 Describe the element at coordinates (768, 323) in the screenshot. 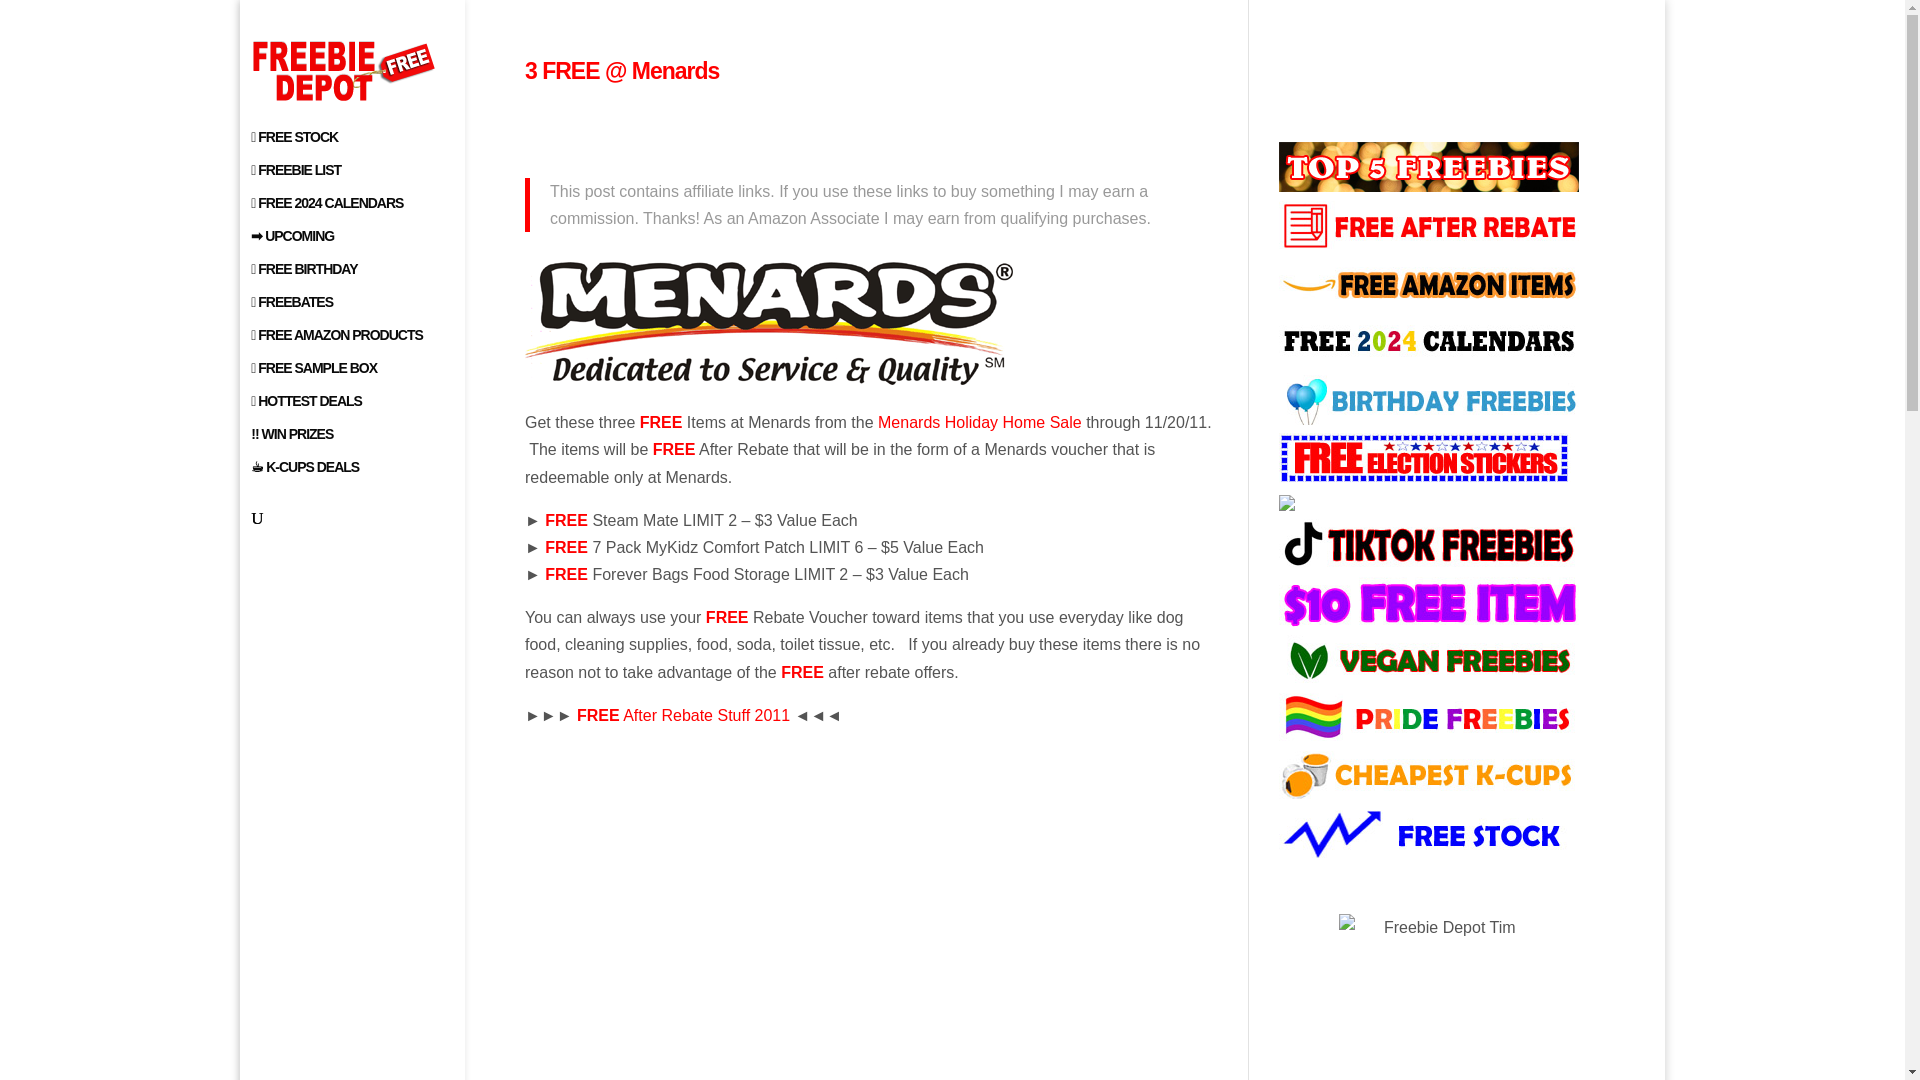

I see `Menards Freebies` at that location.